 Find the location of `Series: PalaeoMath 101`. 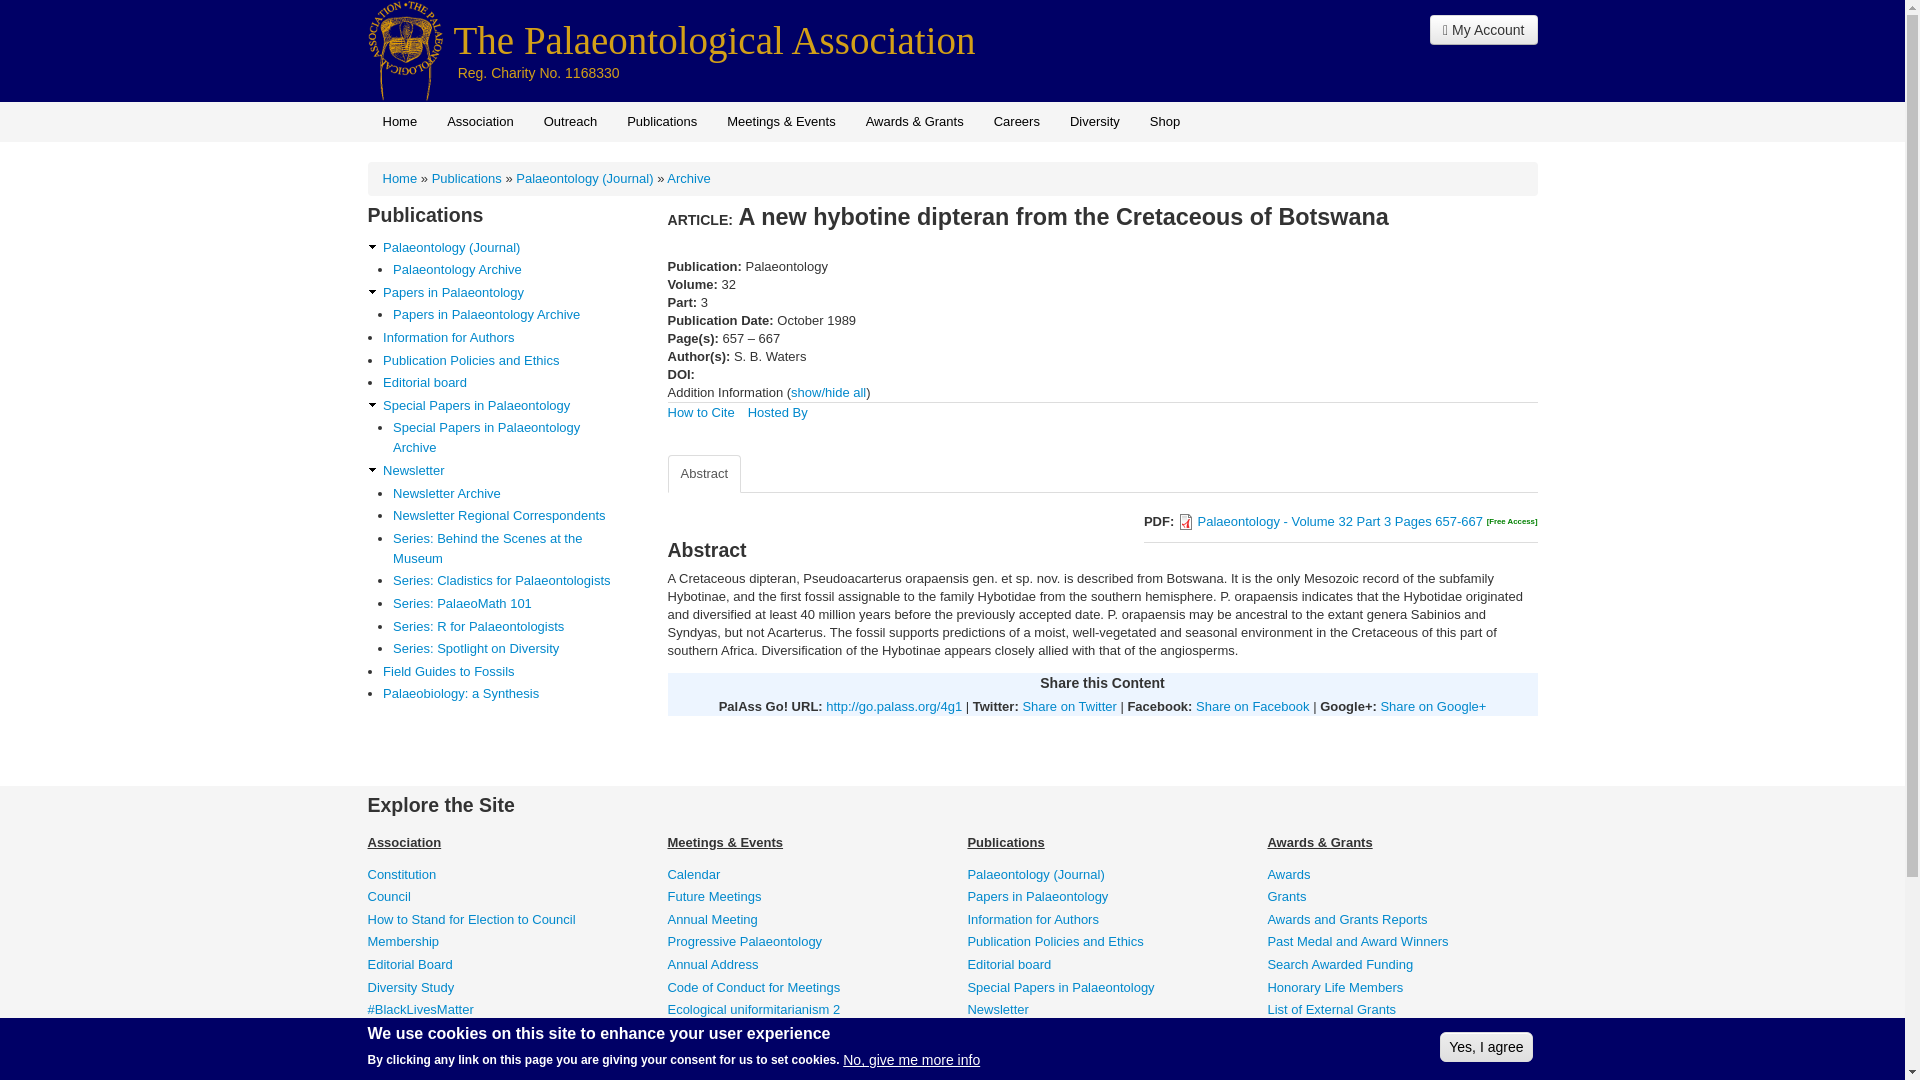

Series: PalaeoMath 101 is located at coordinates (508, 604).